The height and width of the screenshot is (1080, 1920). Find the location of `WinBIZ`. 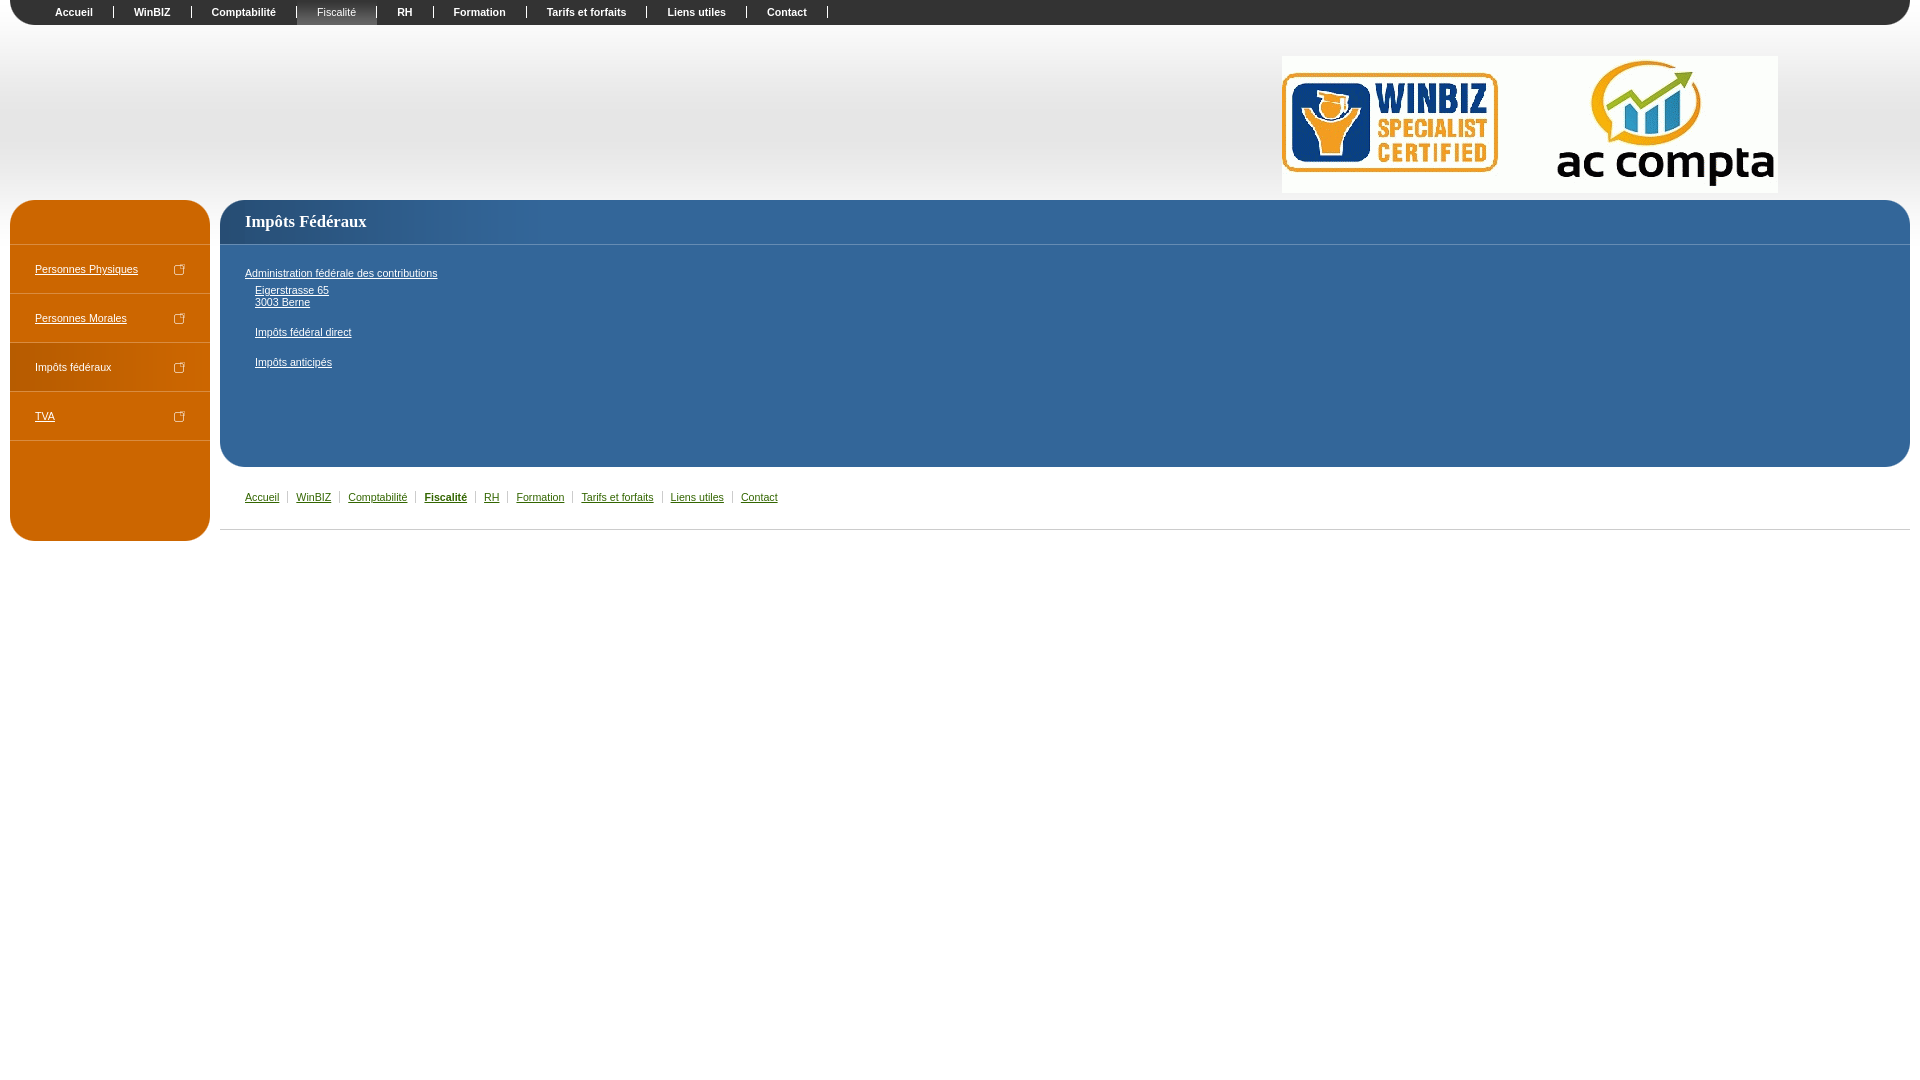

WinBIZ is located at coordinates (153, 12).